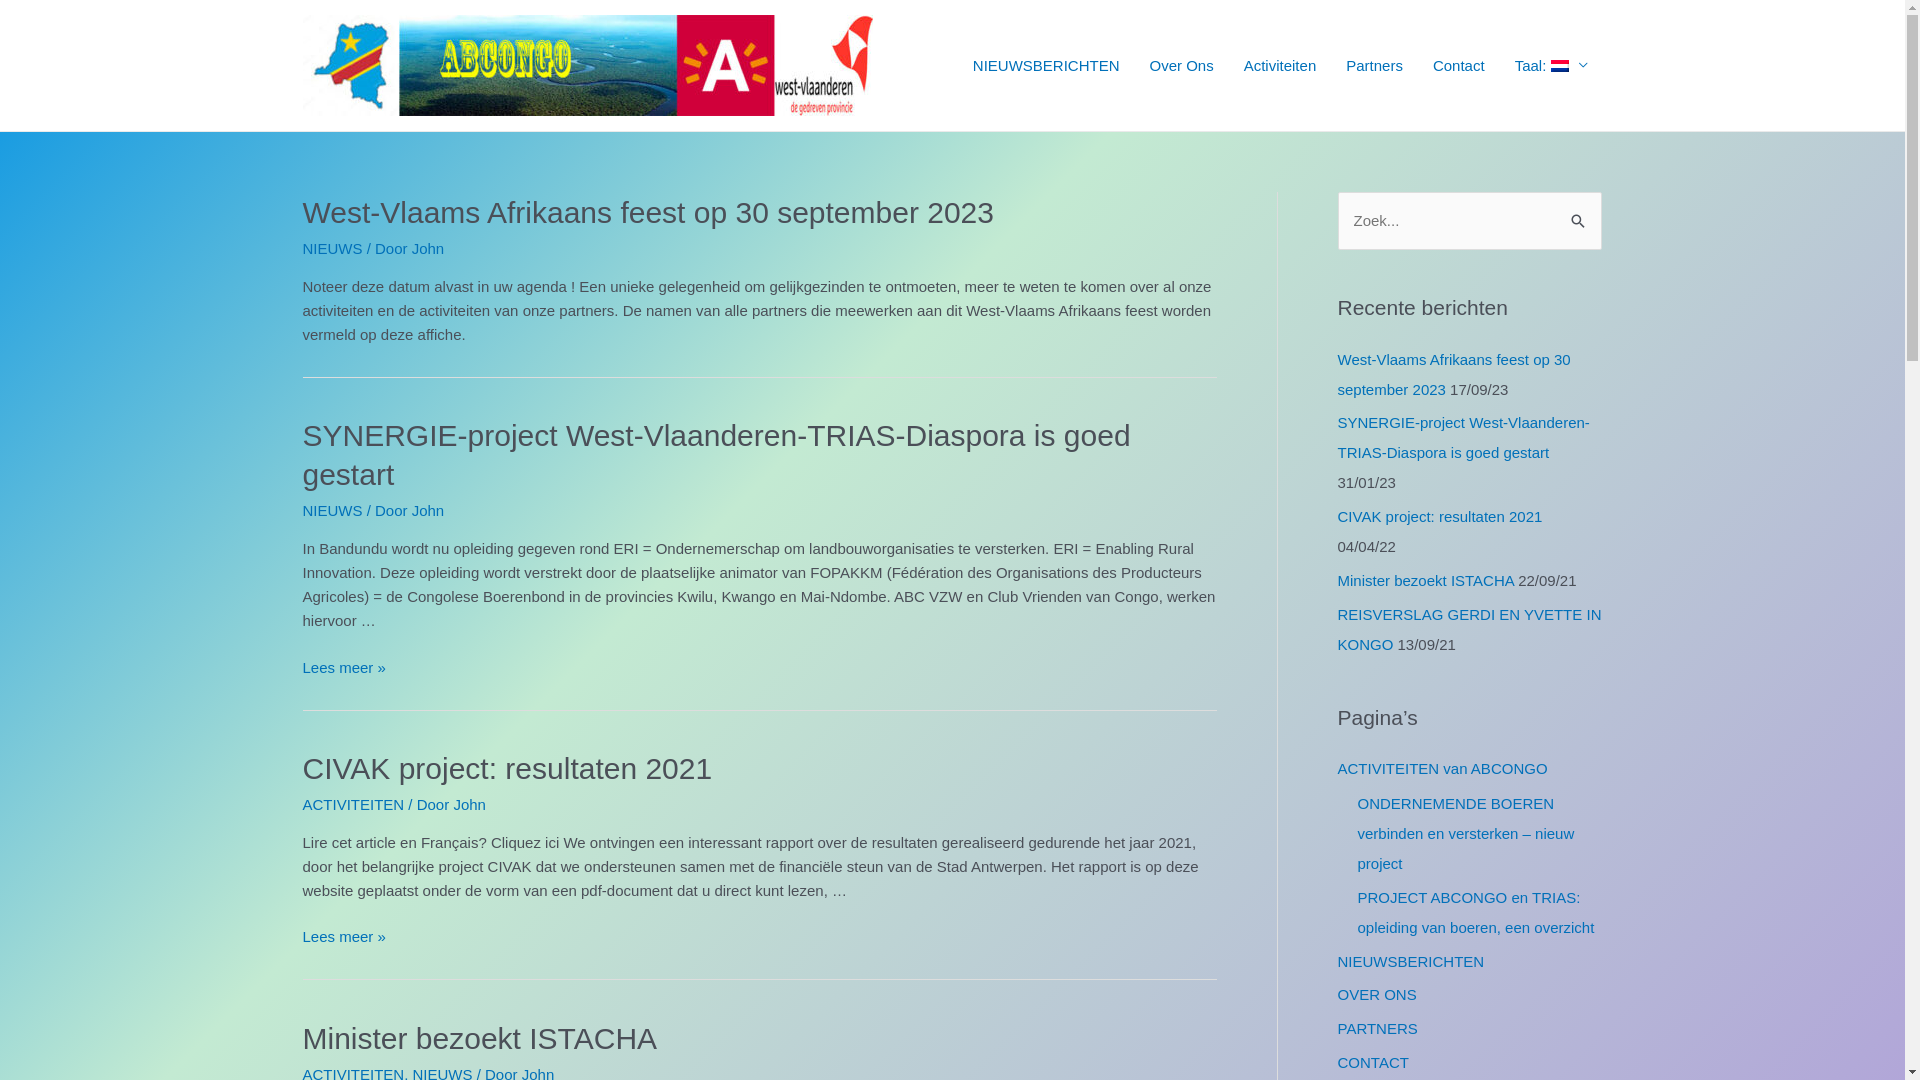 This screenshot has width=1920, height=1080. I want to click on West-Vlaams Afrikaans feest op 30 september 2023, so click(1454, 374).